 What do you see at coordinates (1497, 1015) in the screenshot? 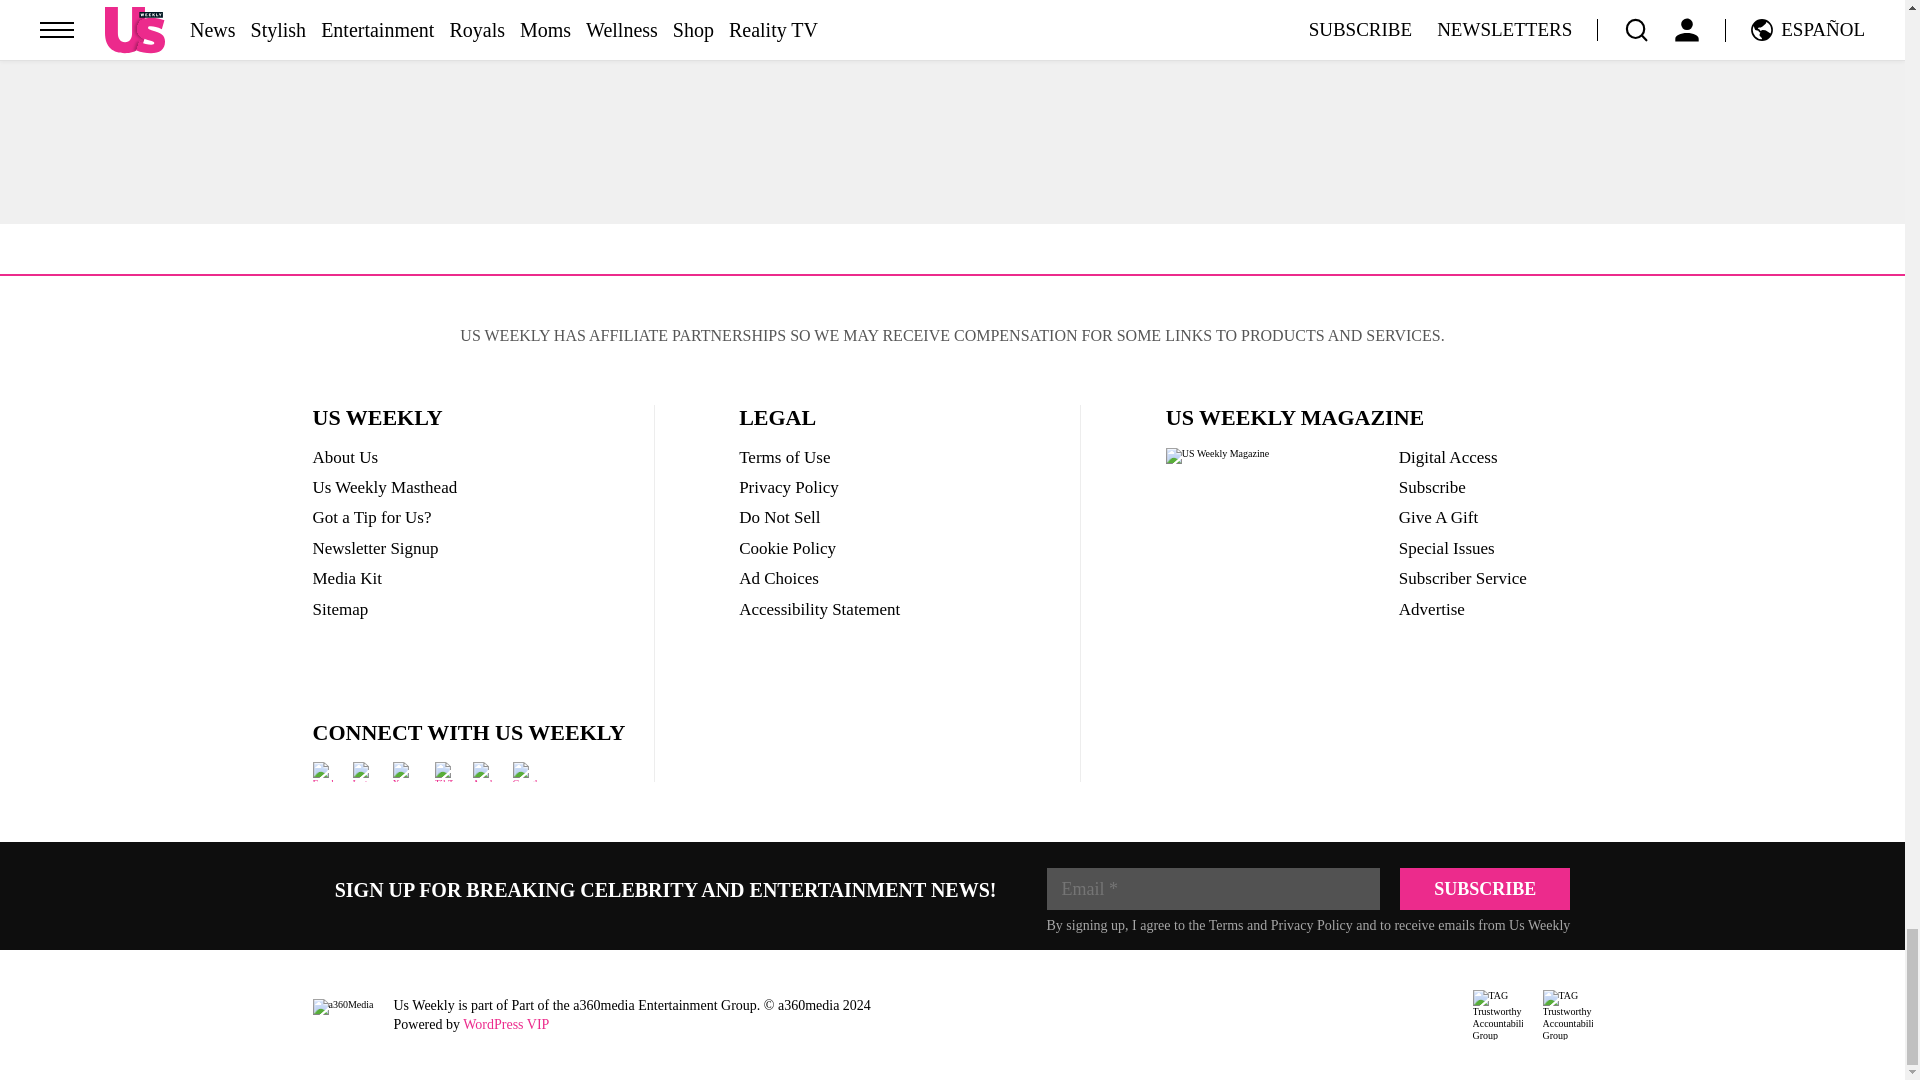
I see `TAG Registered` at bounding box center [1497, 1015].